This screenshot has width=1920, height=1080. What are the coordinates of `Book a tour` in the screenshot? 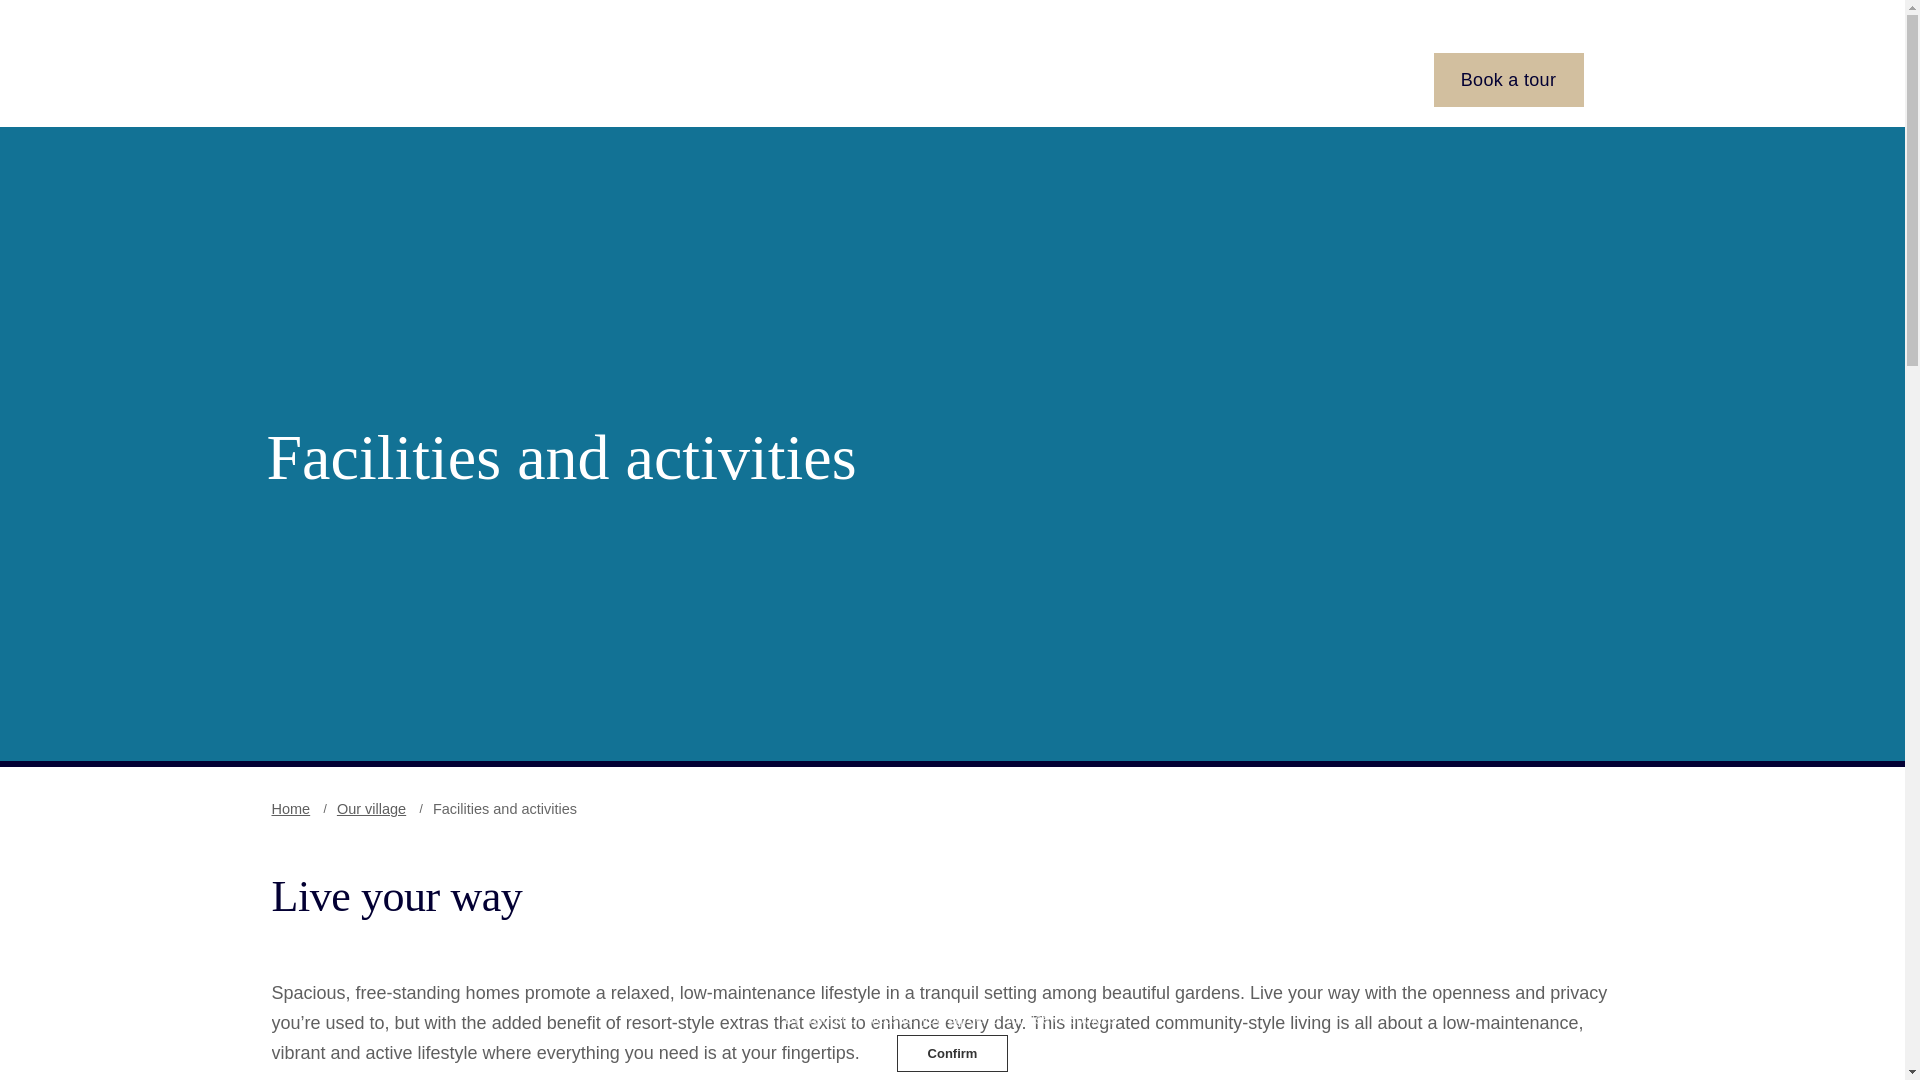 It's located at (1509, 79).